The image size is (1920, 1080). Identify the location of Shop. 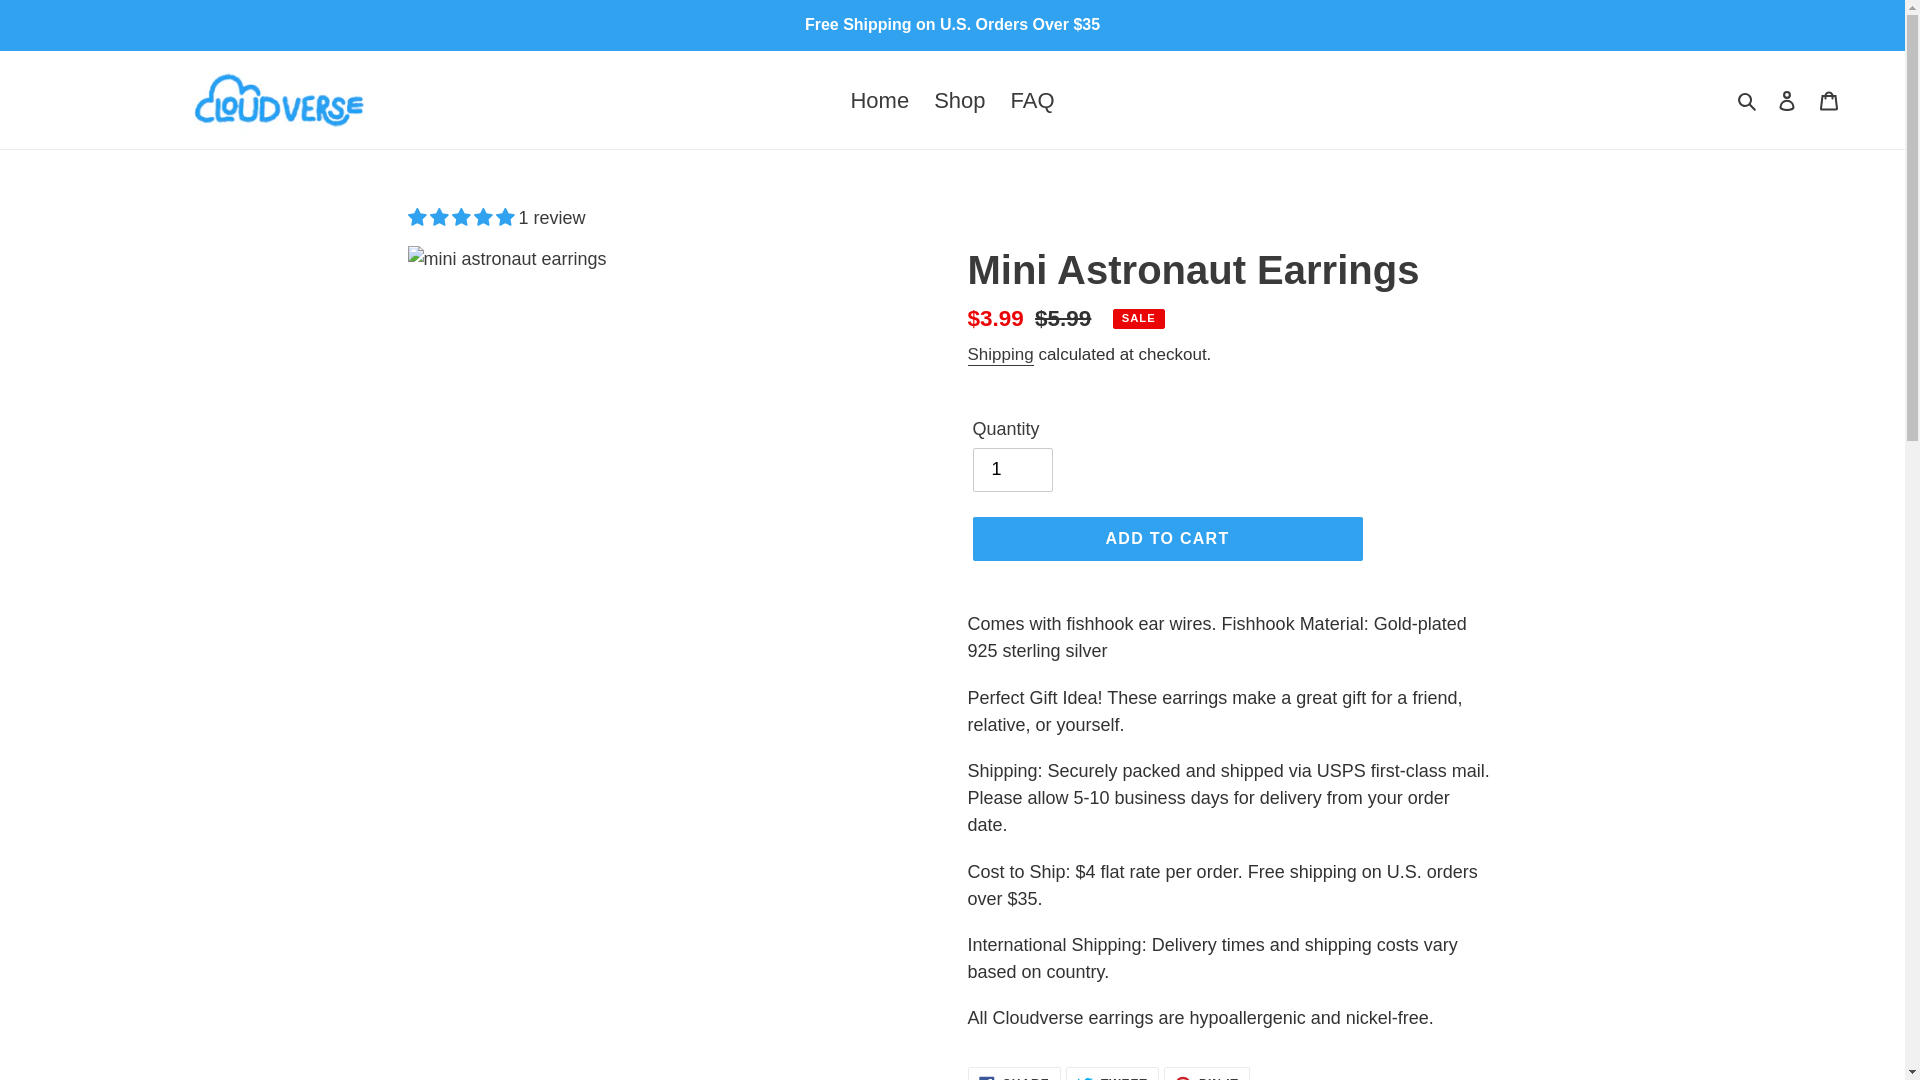
(958, 98).